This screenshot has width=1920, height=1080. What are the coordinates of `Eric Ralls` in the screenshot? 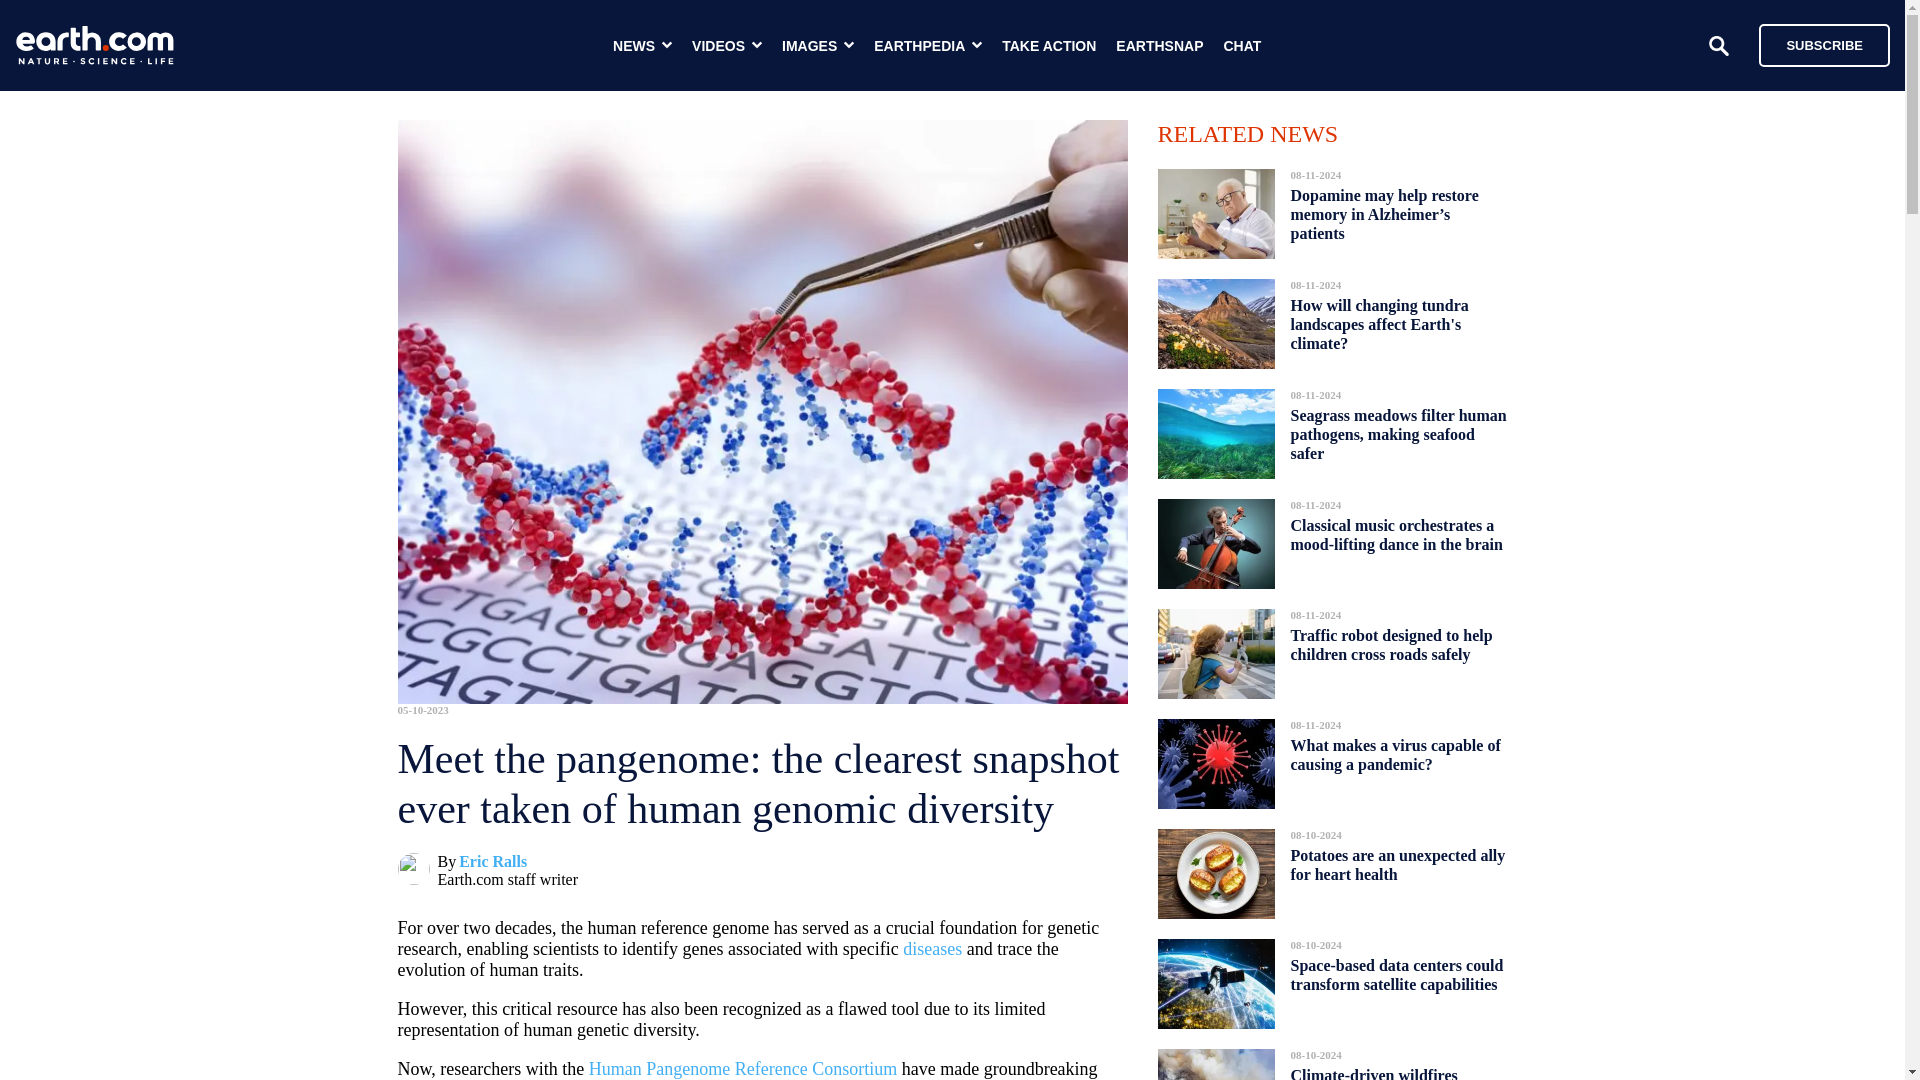 It's located at (492, 862).